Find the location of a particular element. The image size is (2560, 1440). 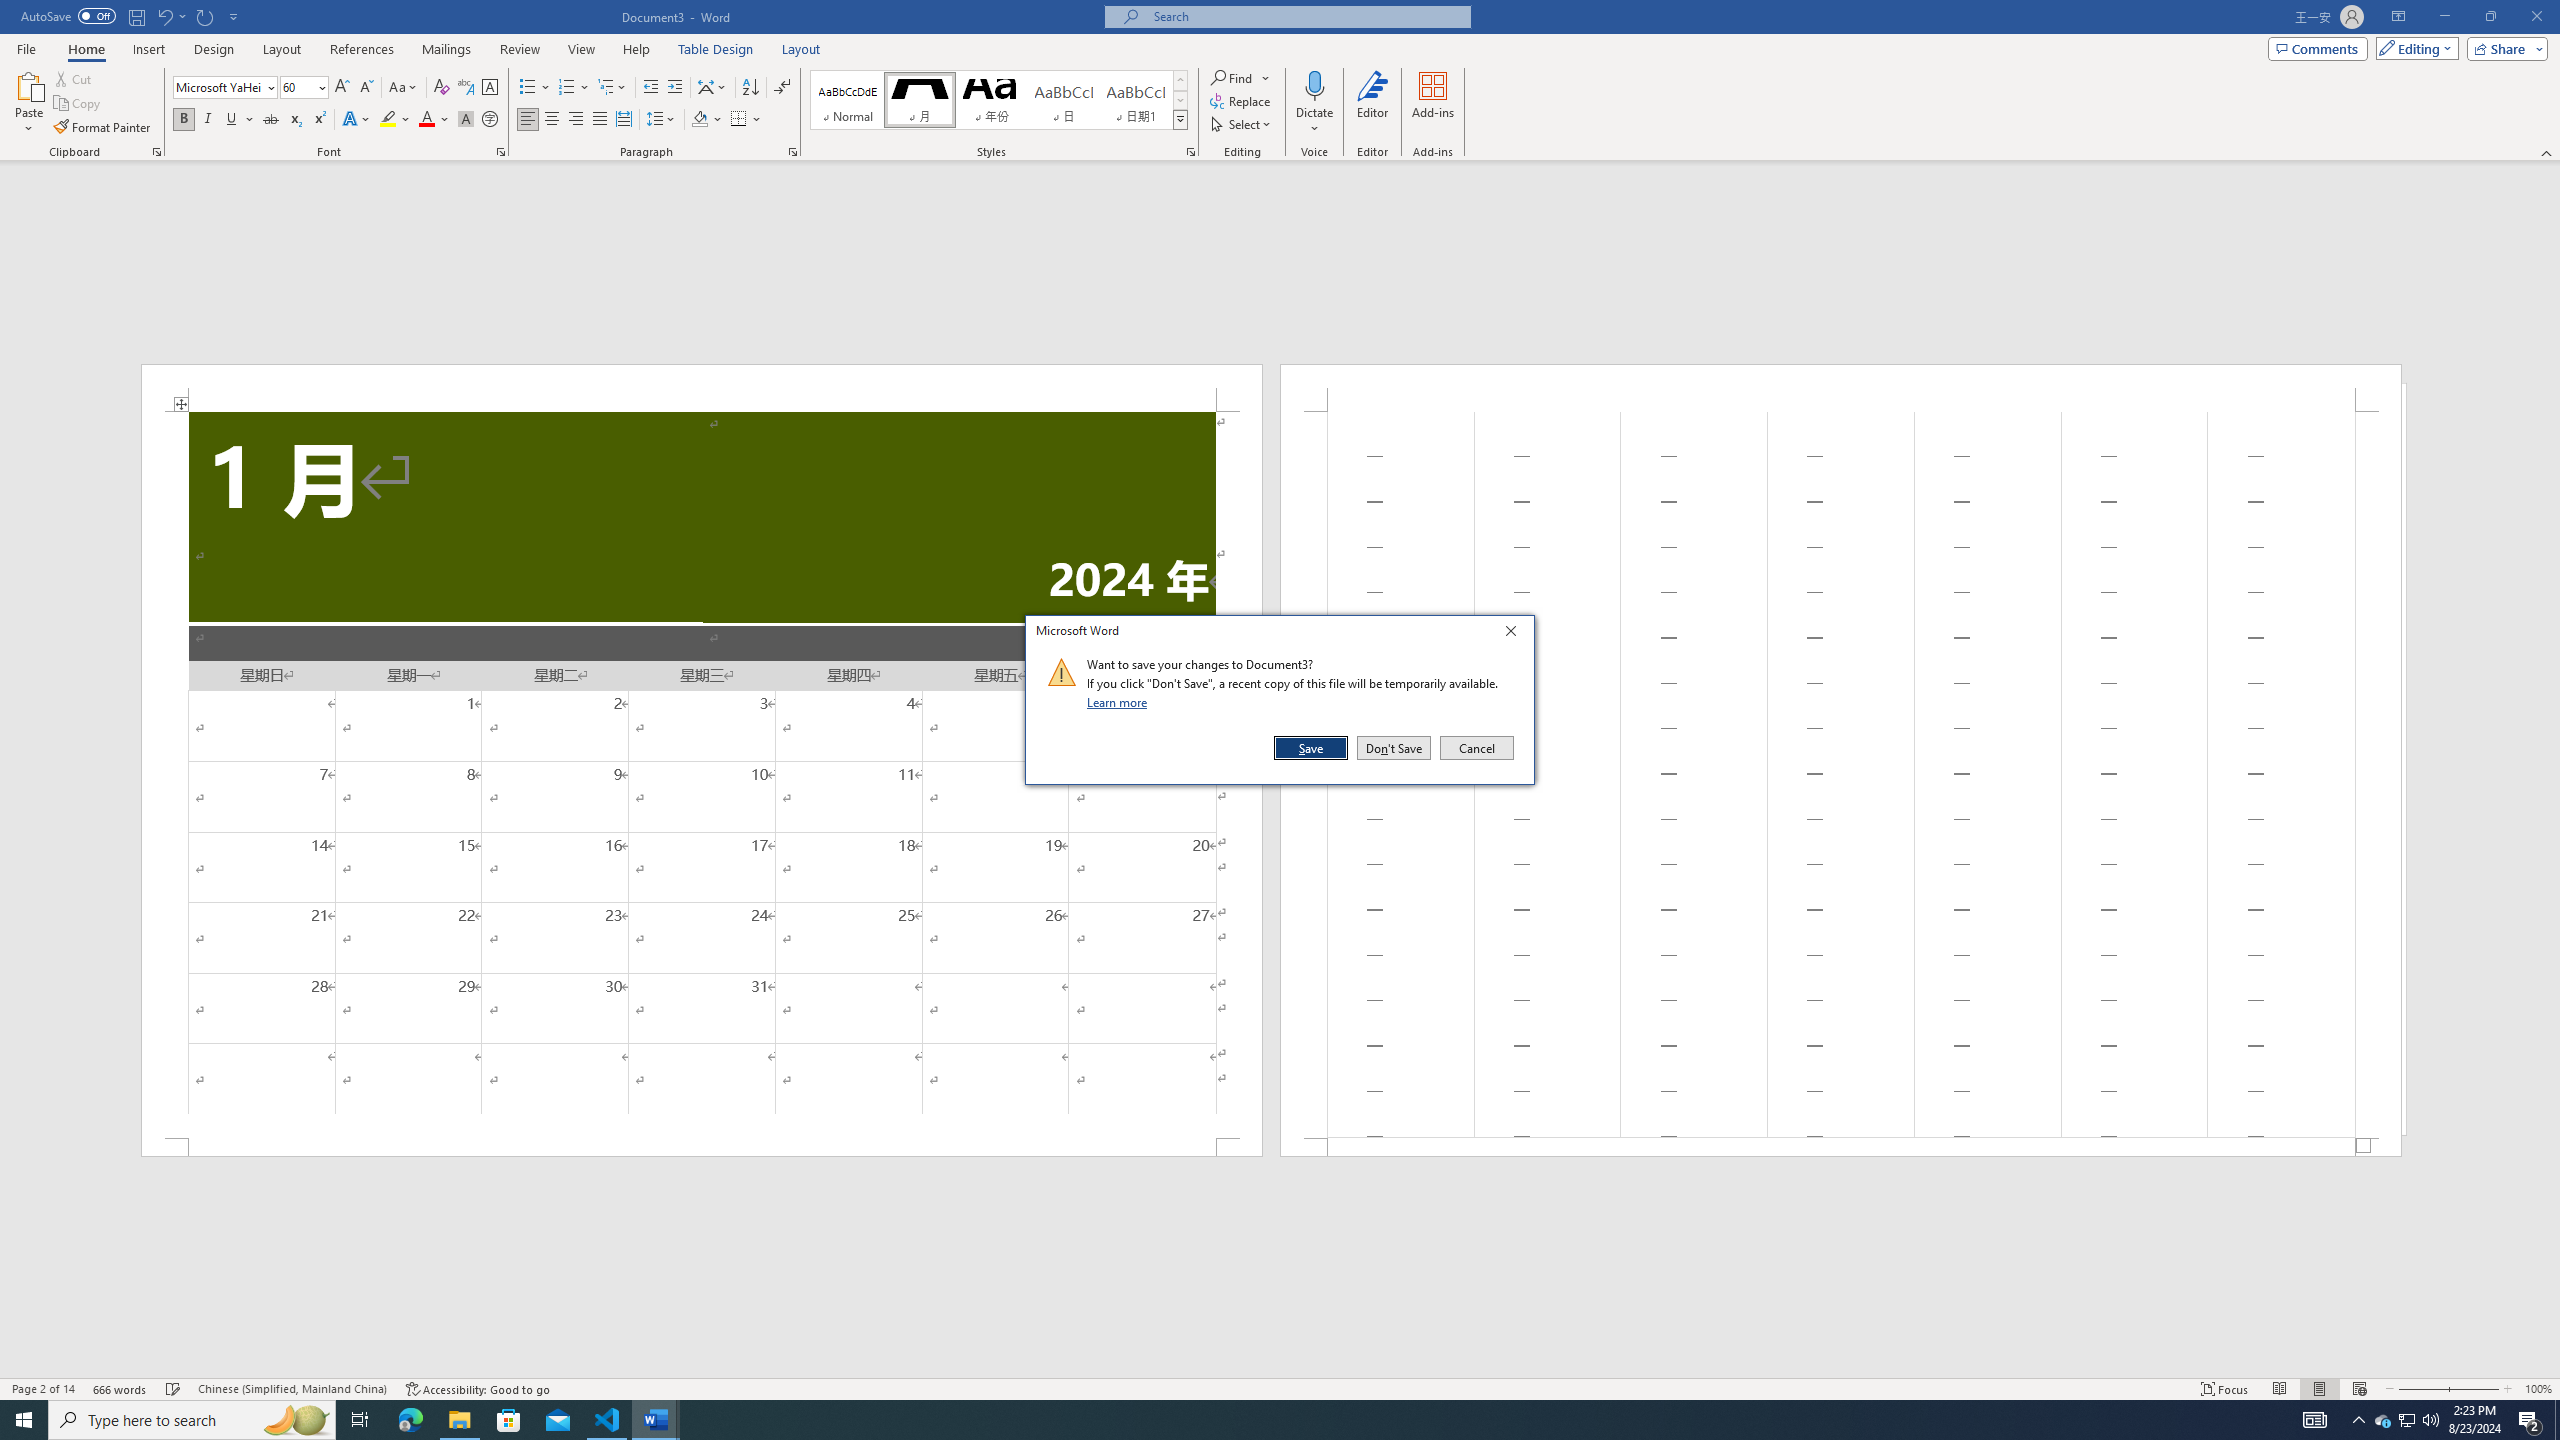

Line and Paragraph Spacing is located at coordinates (662, 120).